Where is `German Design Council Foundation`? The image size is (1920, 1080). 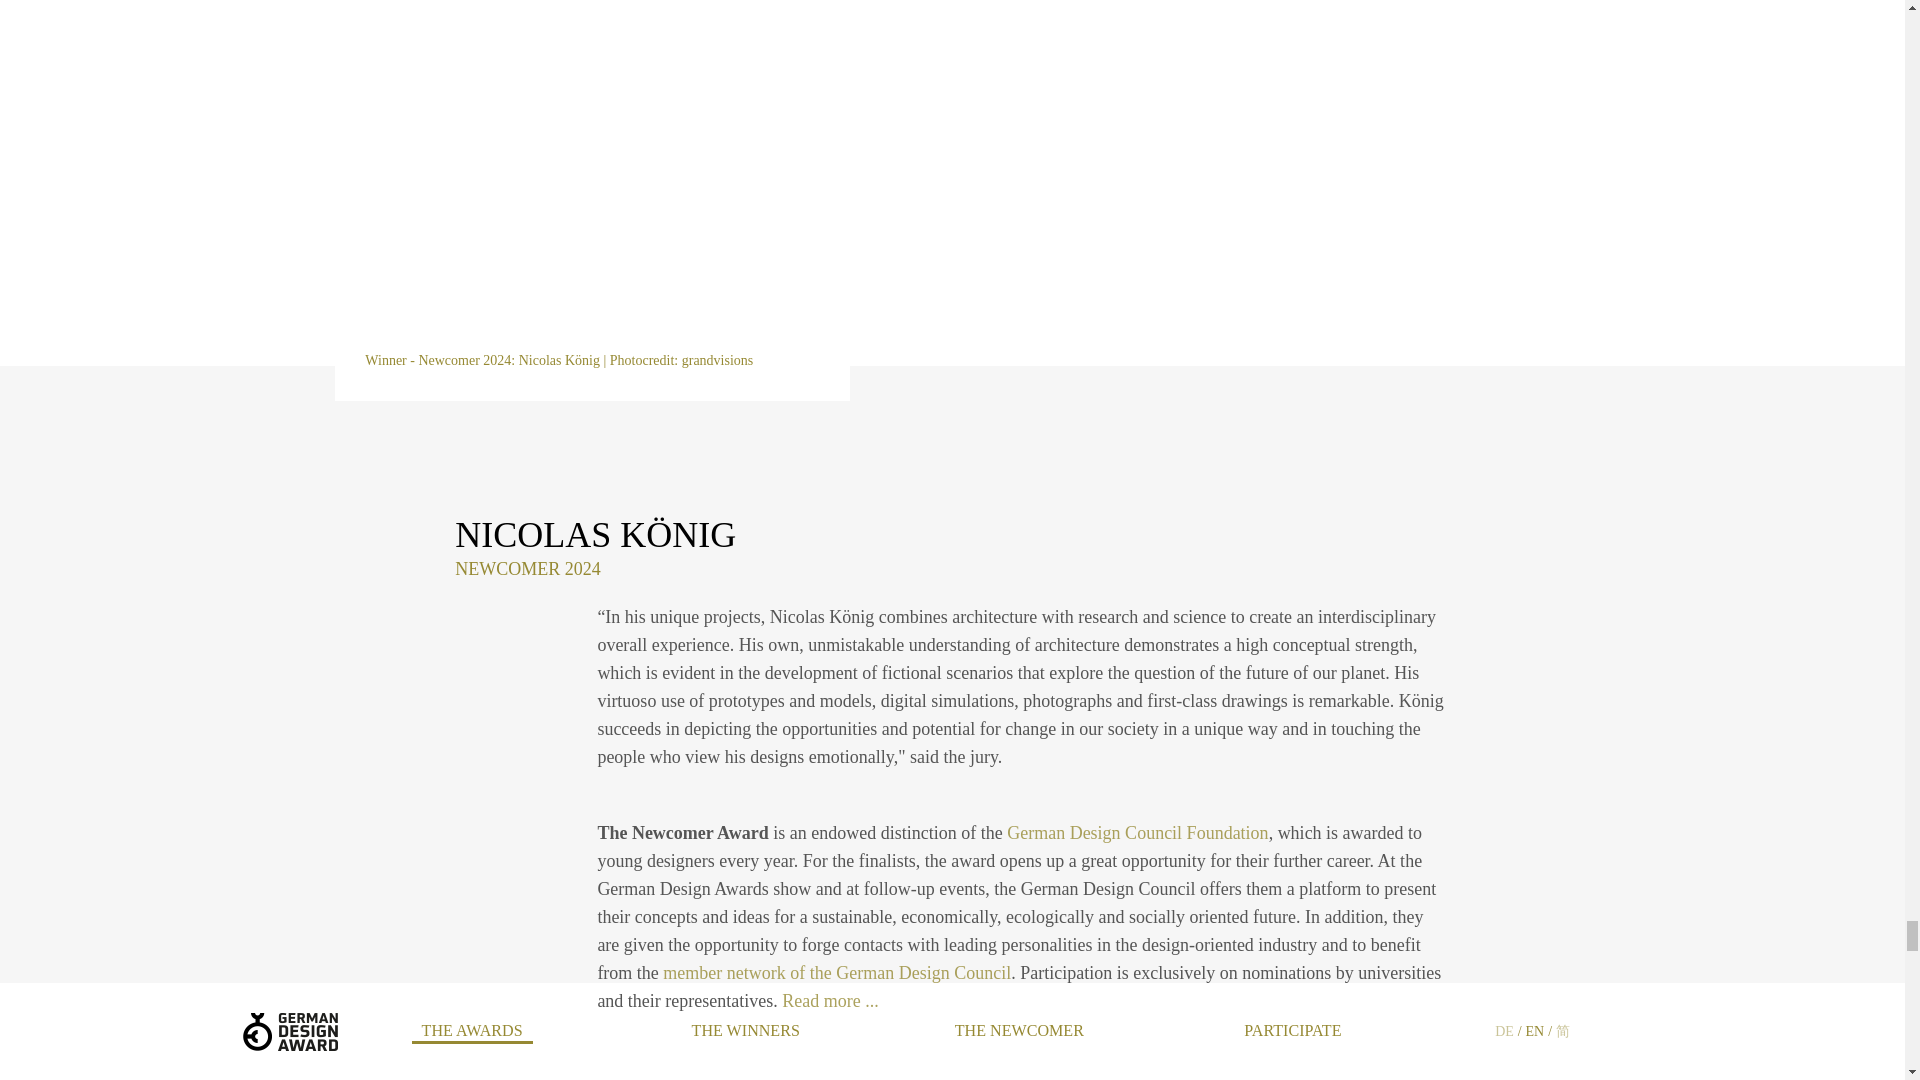
German Design Council Foundation is located at coordinates (1136, 832).